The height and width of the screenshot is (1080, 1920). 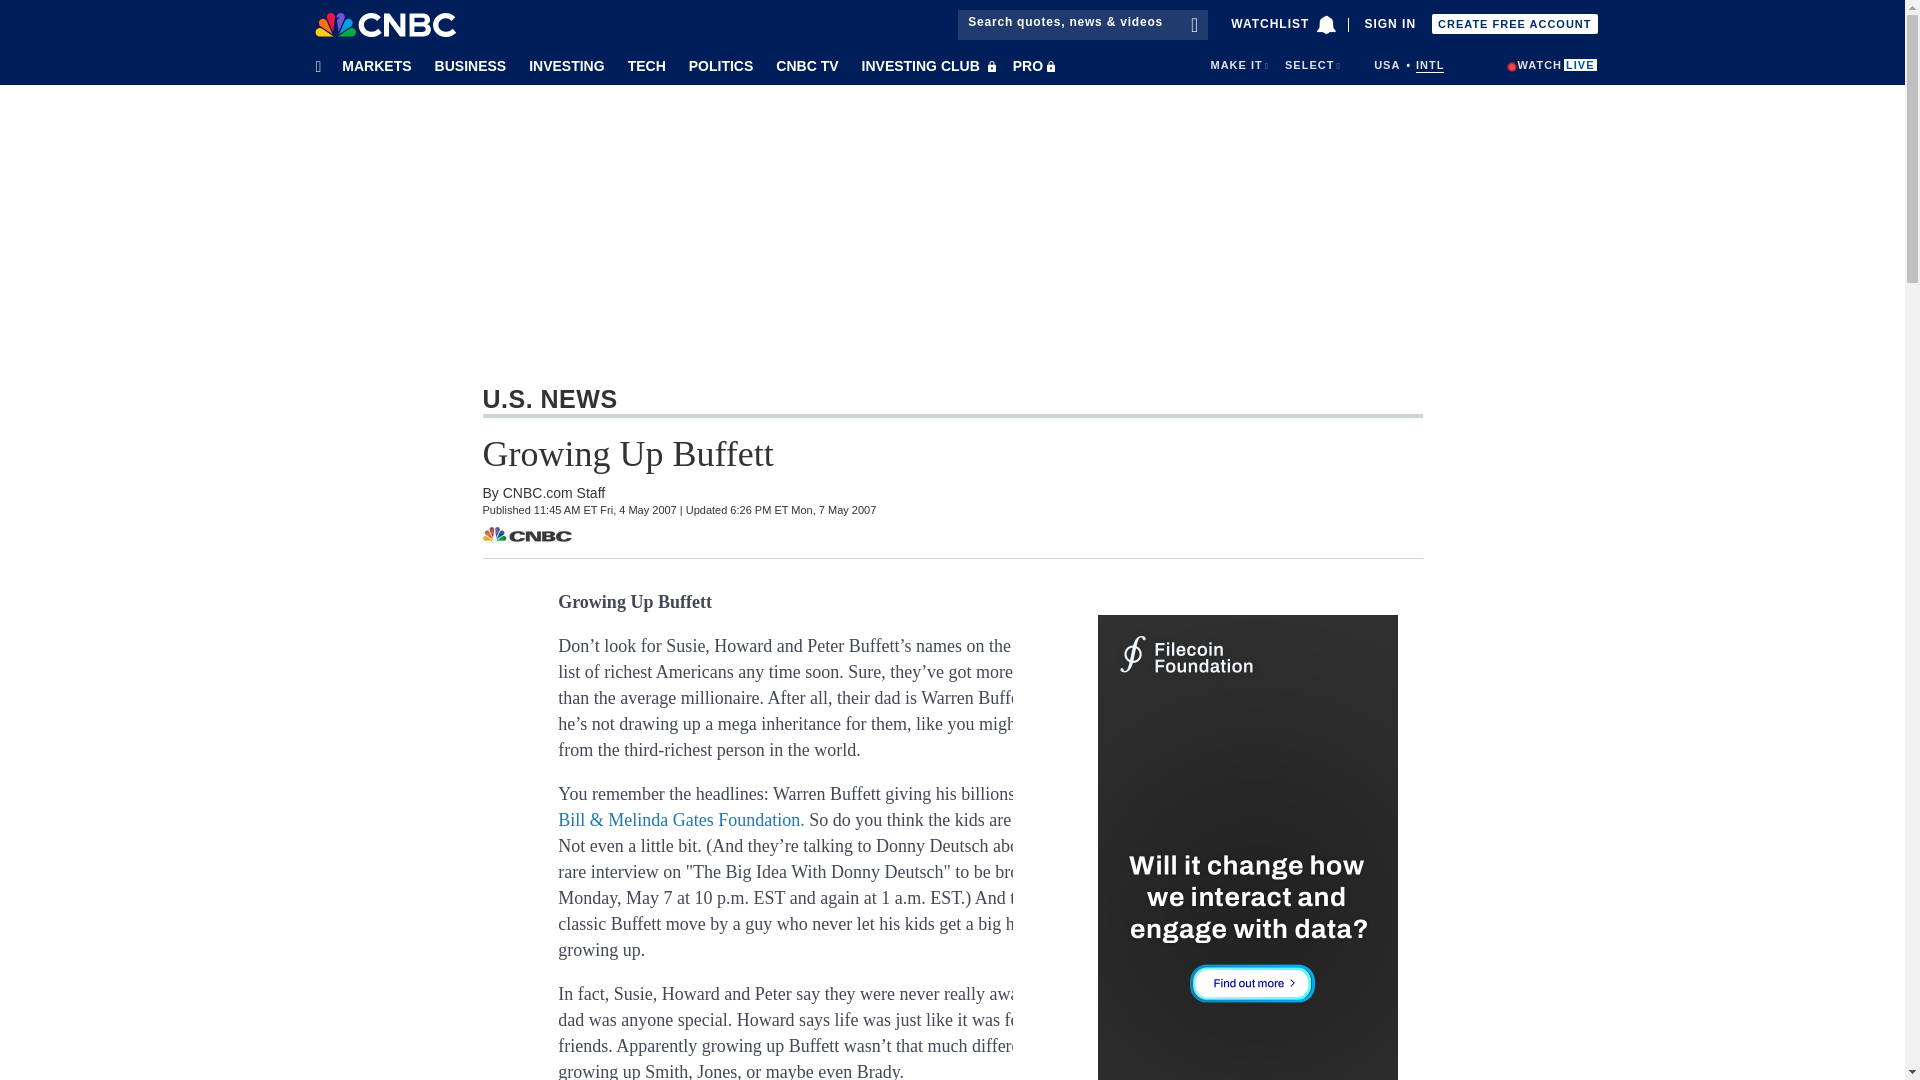 What do you see at coordinates (467, 64) in the screenshot?
I see `BUSINESS` at bounding box center [467, 64].